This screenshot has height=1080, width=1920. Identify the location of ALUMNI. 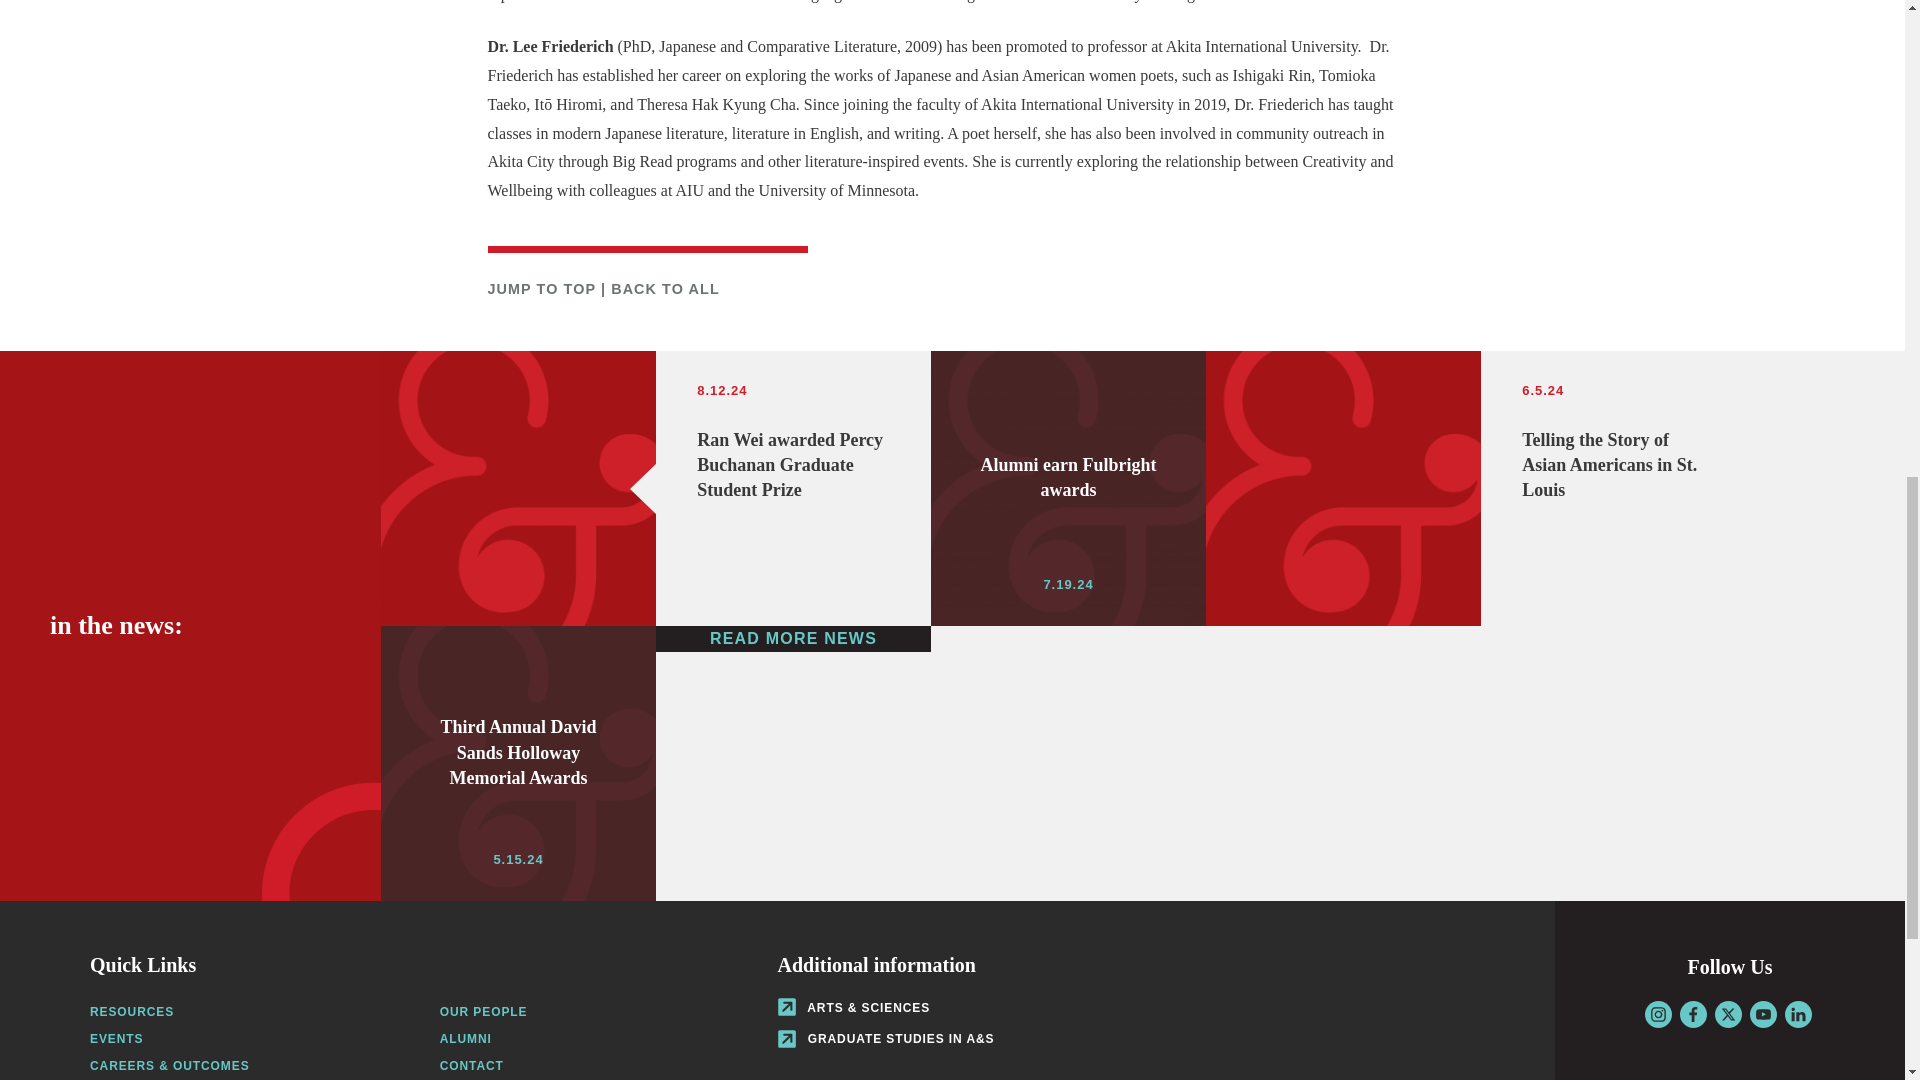
(465, 1039).